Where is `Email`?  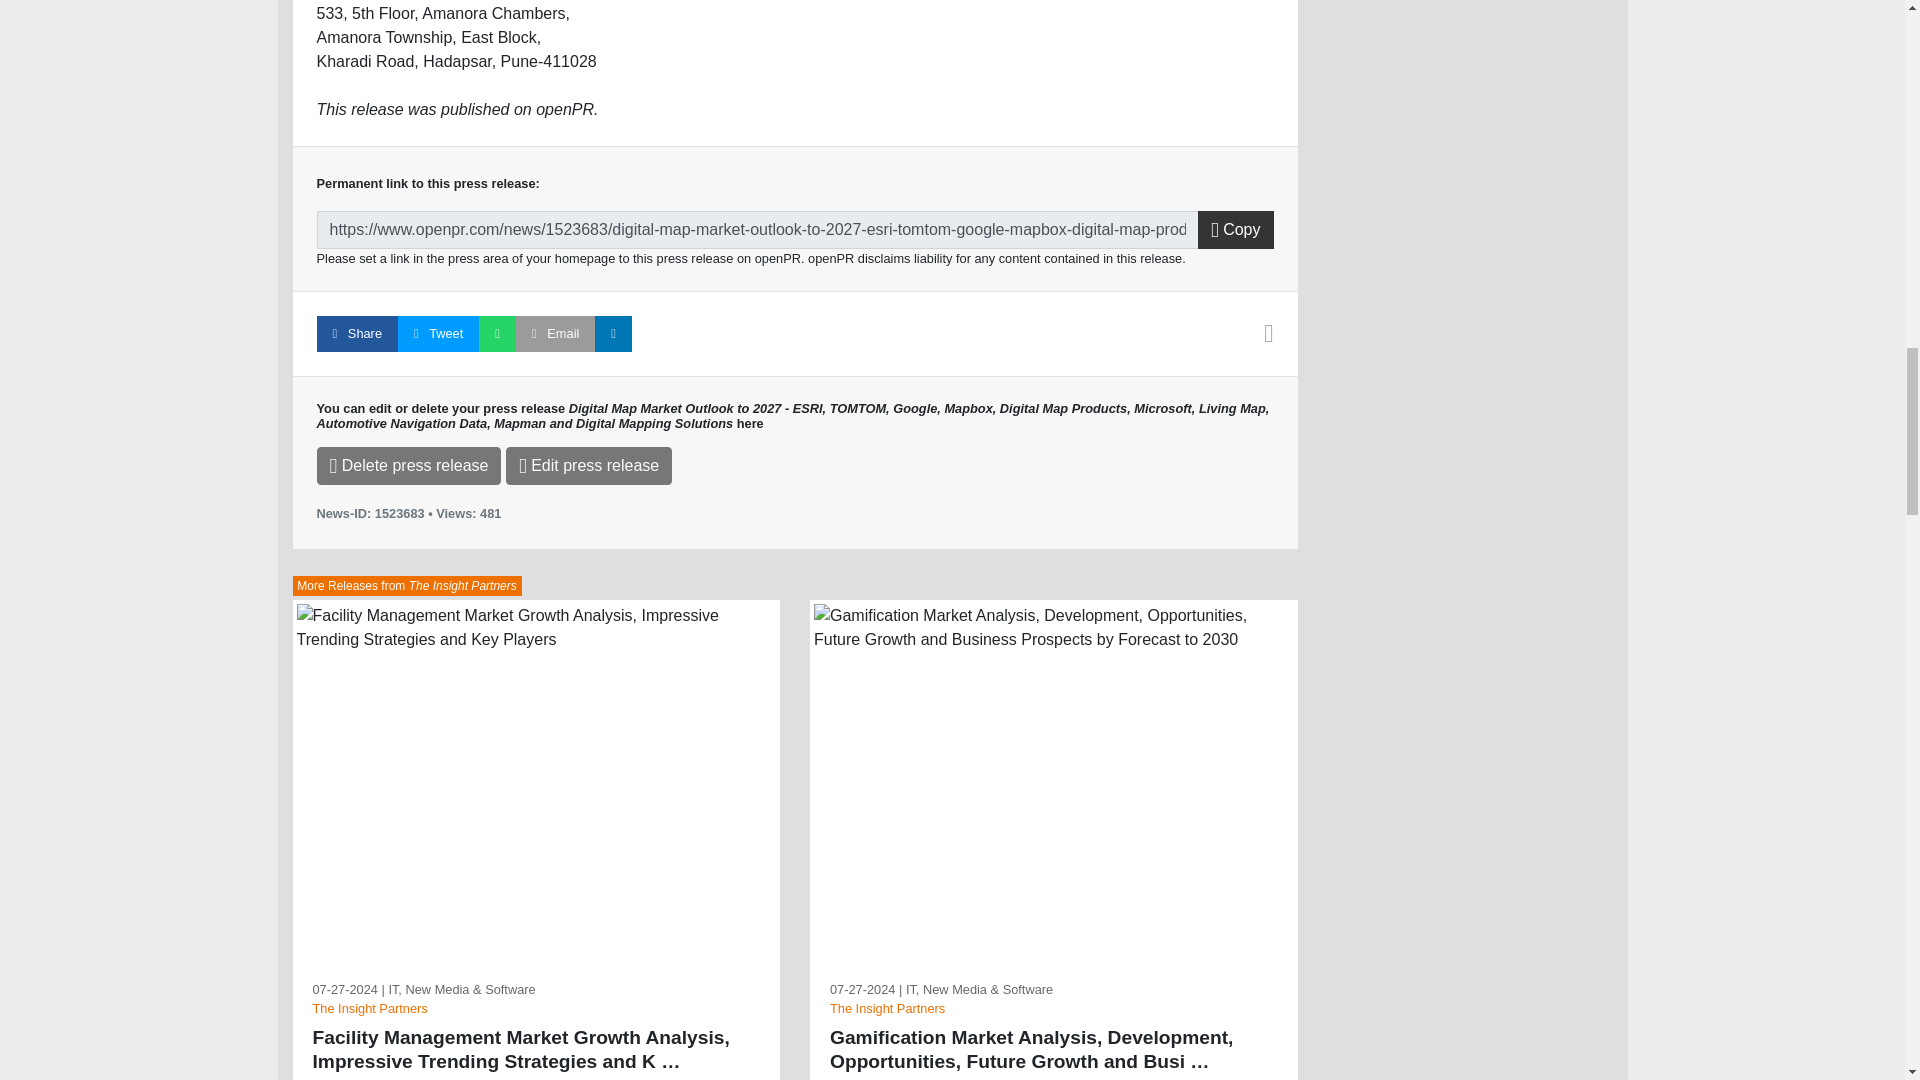
Email is located at coordinates (556, 334).